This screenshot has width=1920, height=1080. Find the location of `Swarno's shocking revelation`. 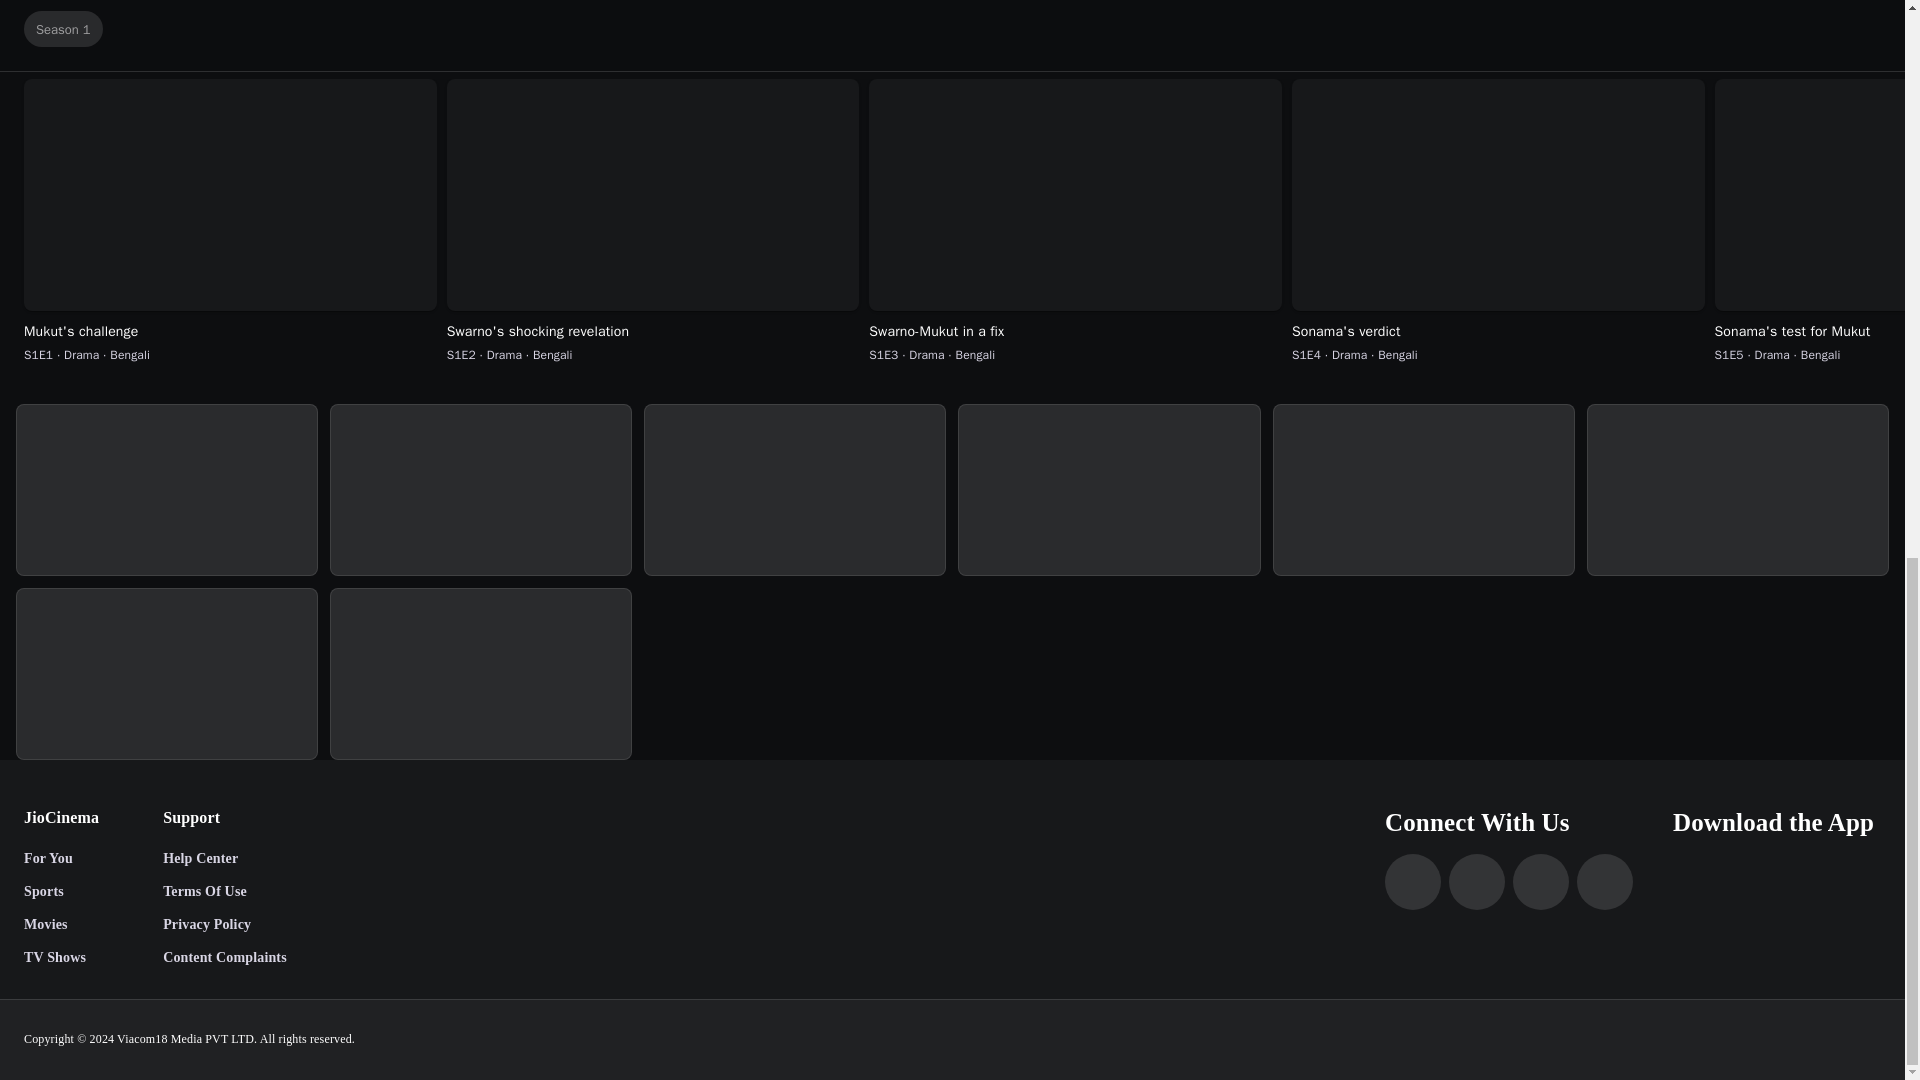

Swarno's shocking revelation is located at coordinates (654, 332).